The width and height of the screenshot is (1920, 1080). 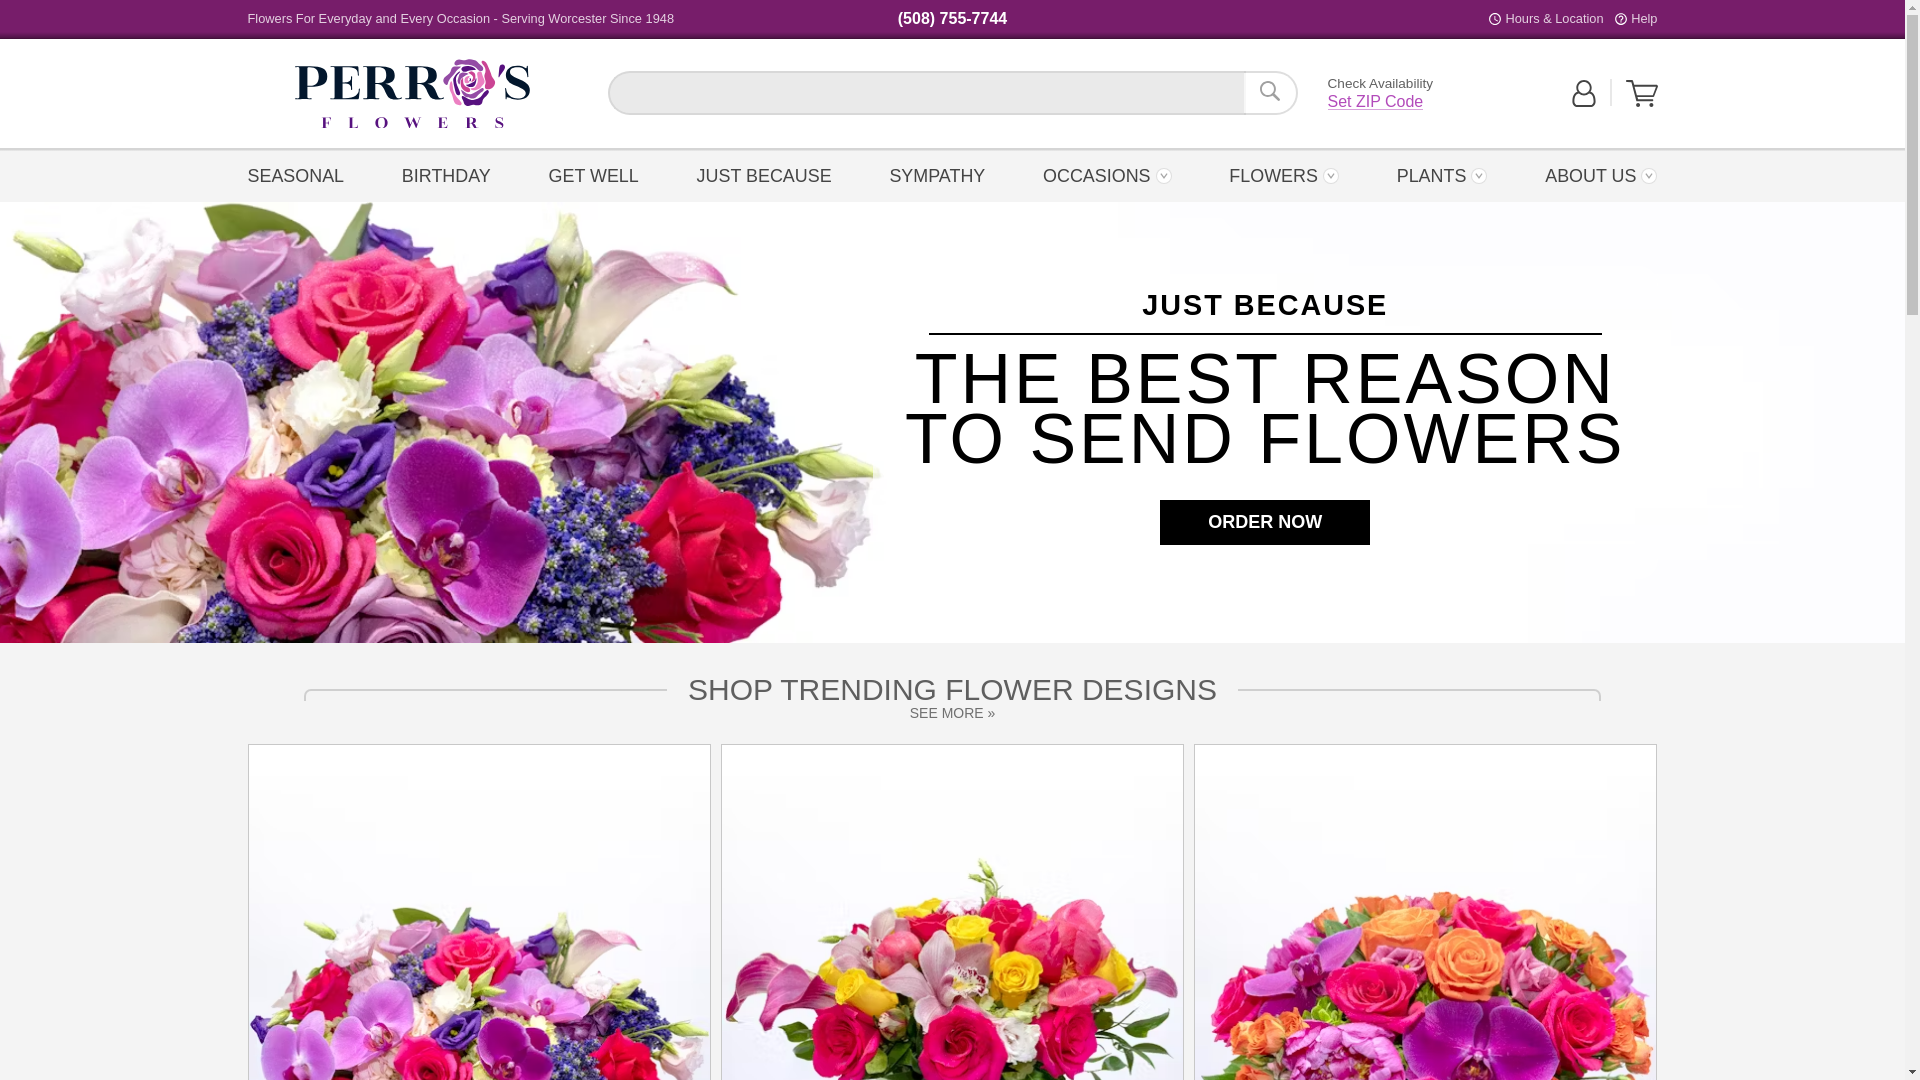 What do you see at coordinates (936, 174) in the screenshot?
I see `Help` at bounding box center [936, 174].